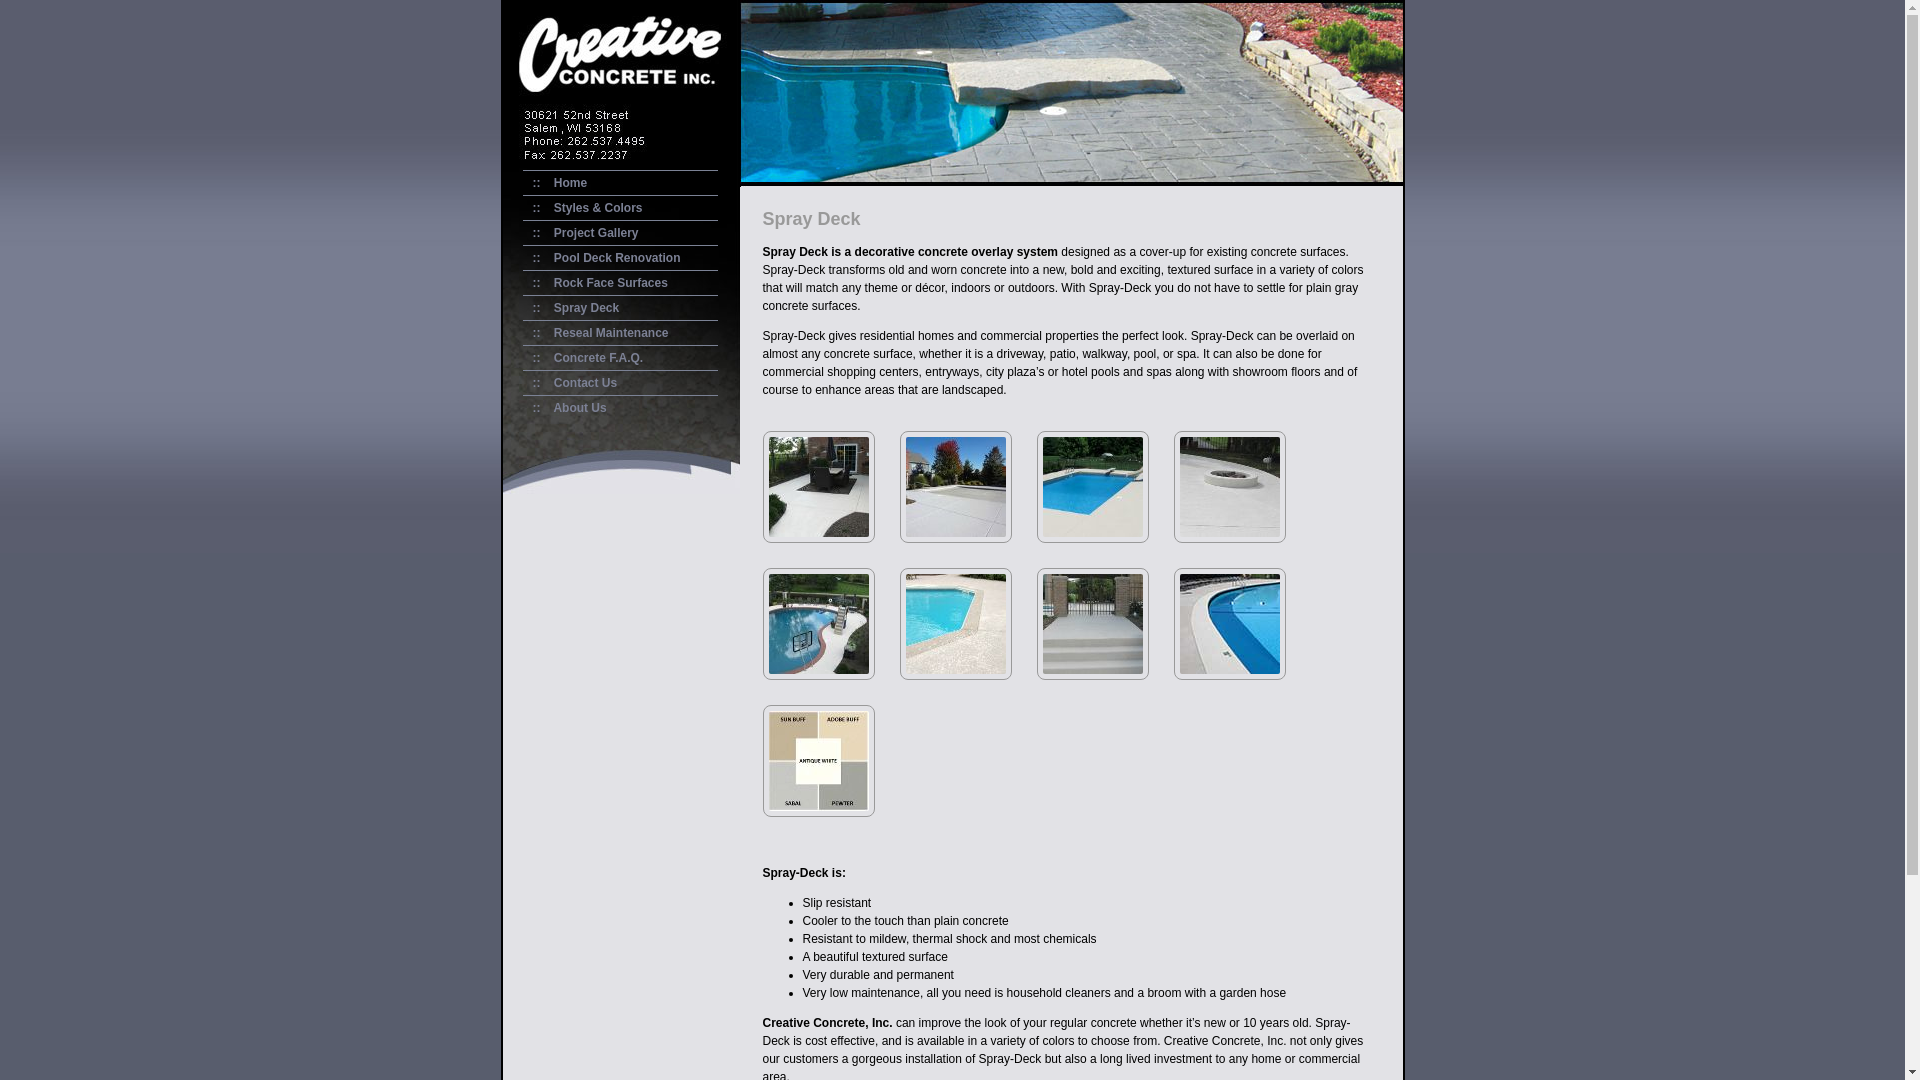  What do you see at coordinates (554, 183) in the screenshot?
I see `::    Home` at bounding box center [554, 183].